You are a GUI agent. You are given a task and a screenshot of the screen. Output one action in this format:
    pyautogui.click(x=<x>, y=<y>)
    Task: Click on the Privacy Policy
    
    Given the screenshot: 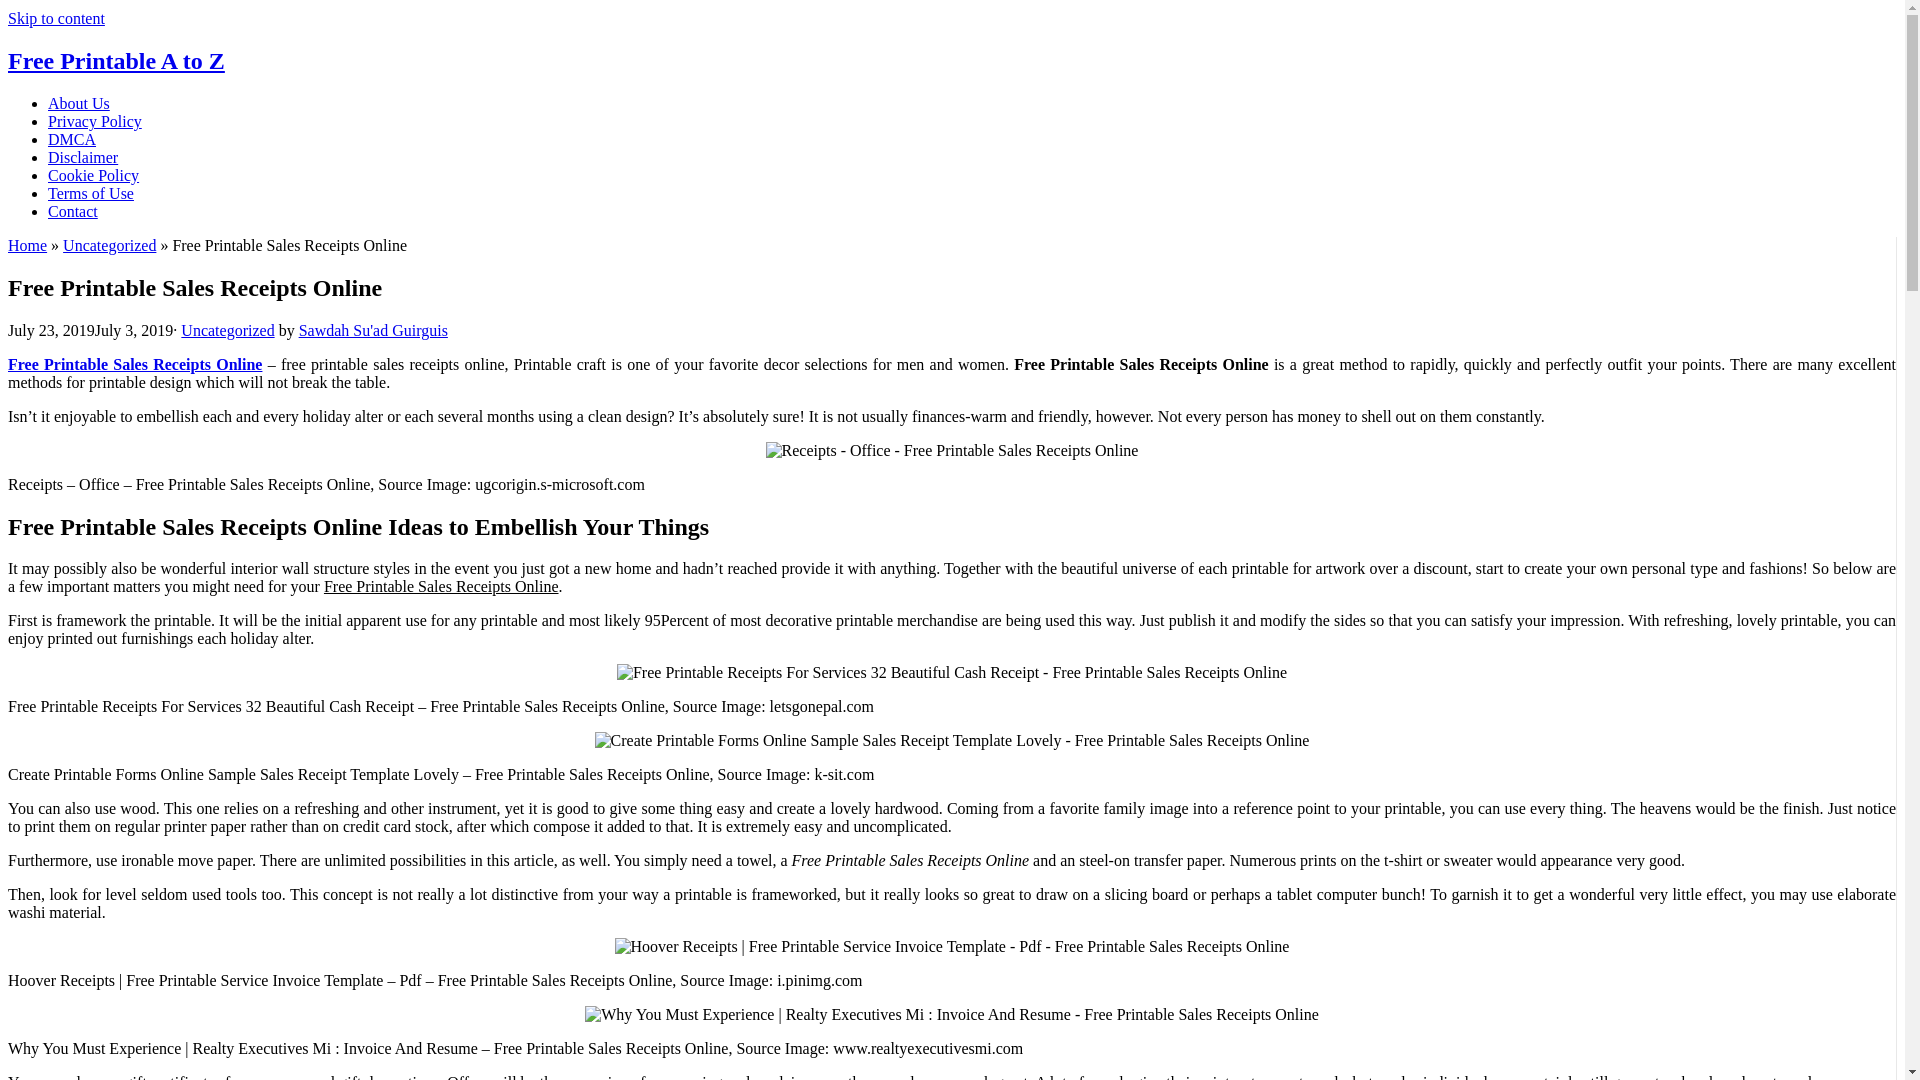 What is the action you would take?
    pyautogui.click(x=95, y=121)
    